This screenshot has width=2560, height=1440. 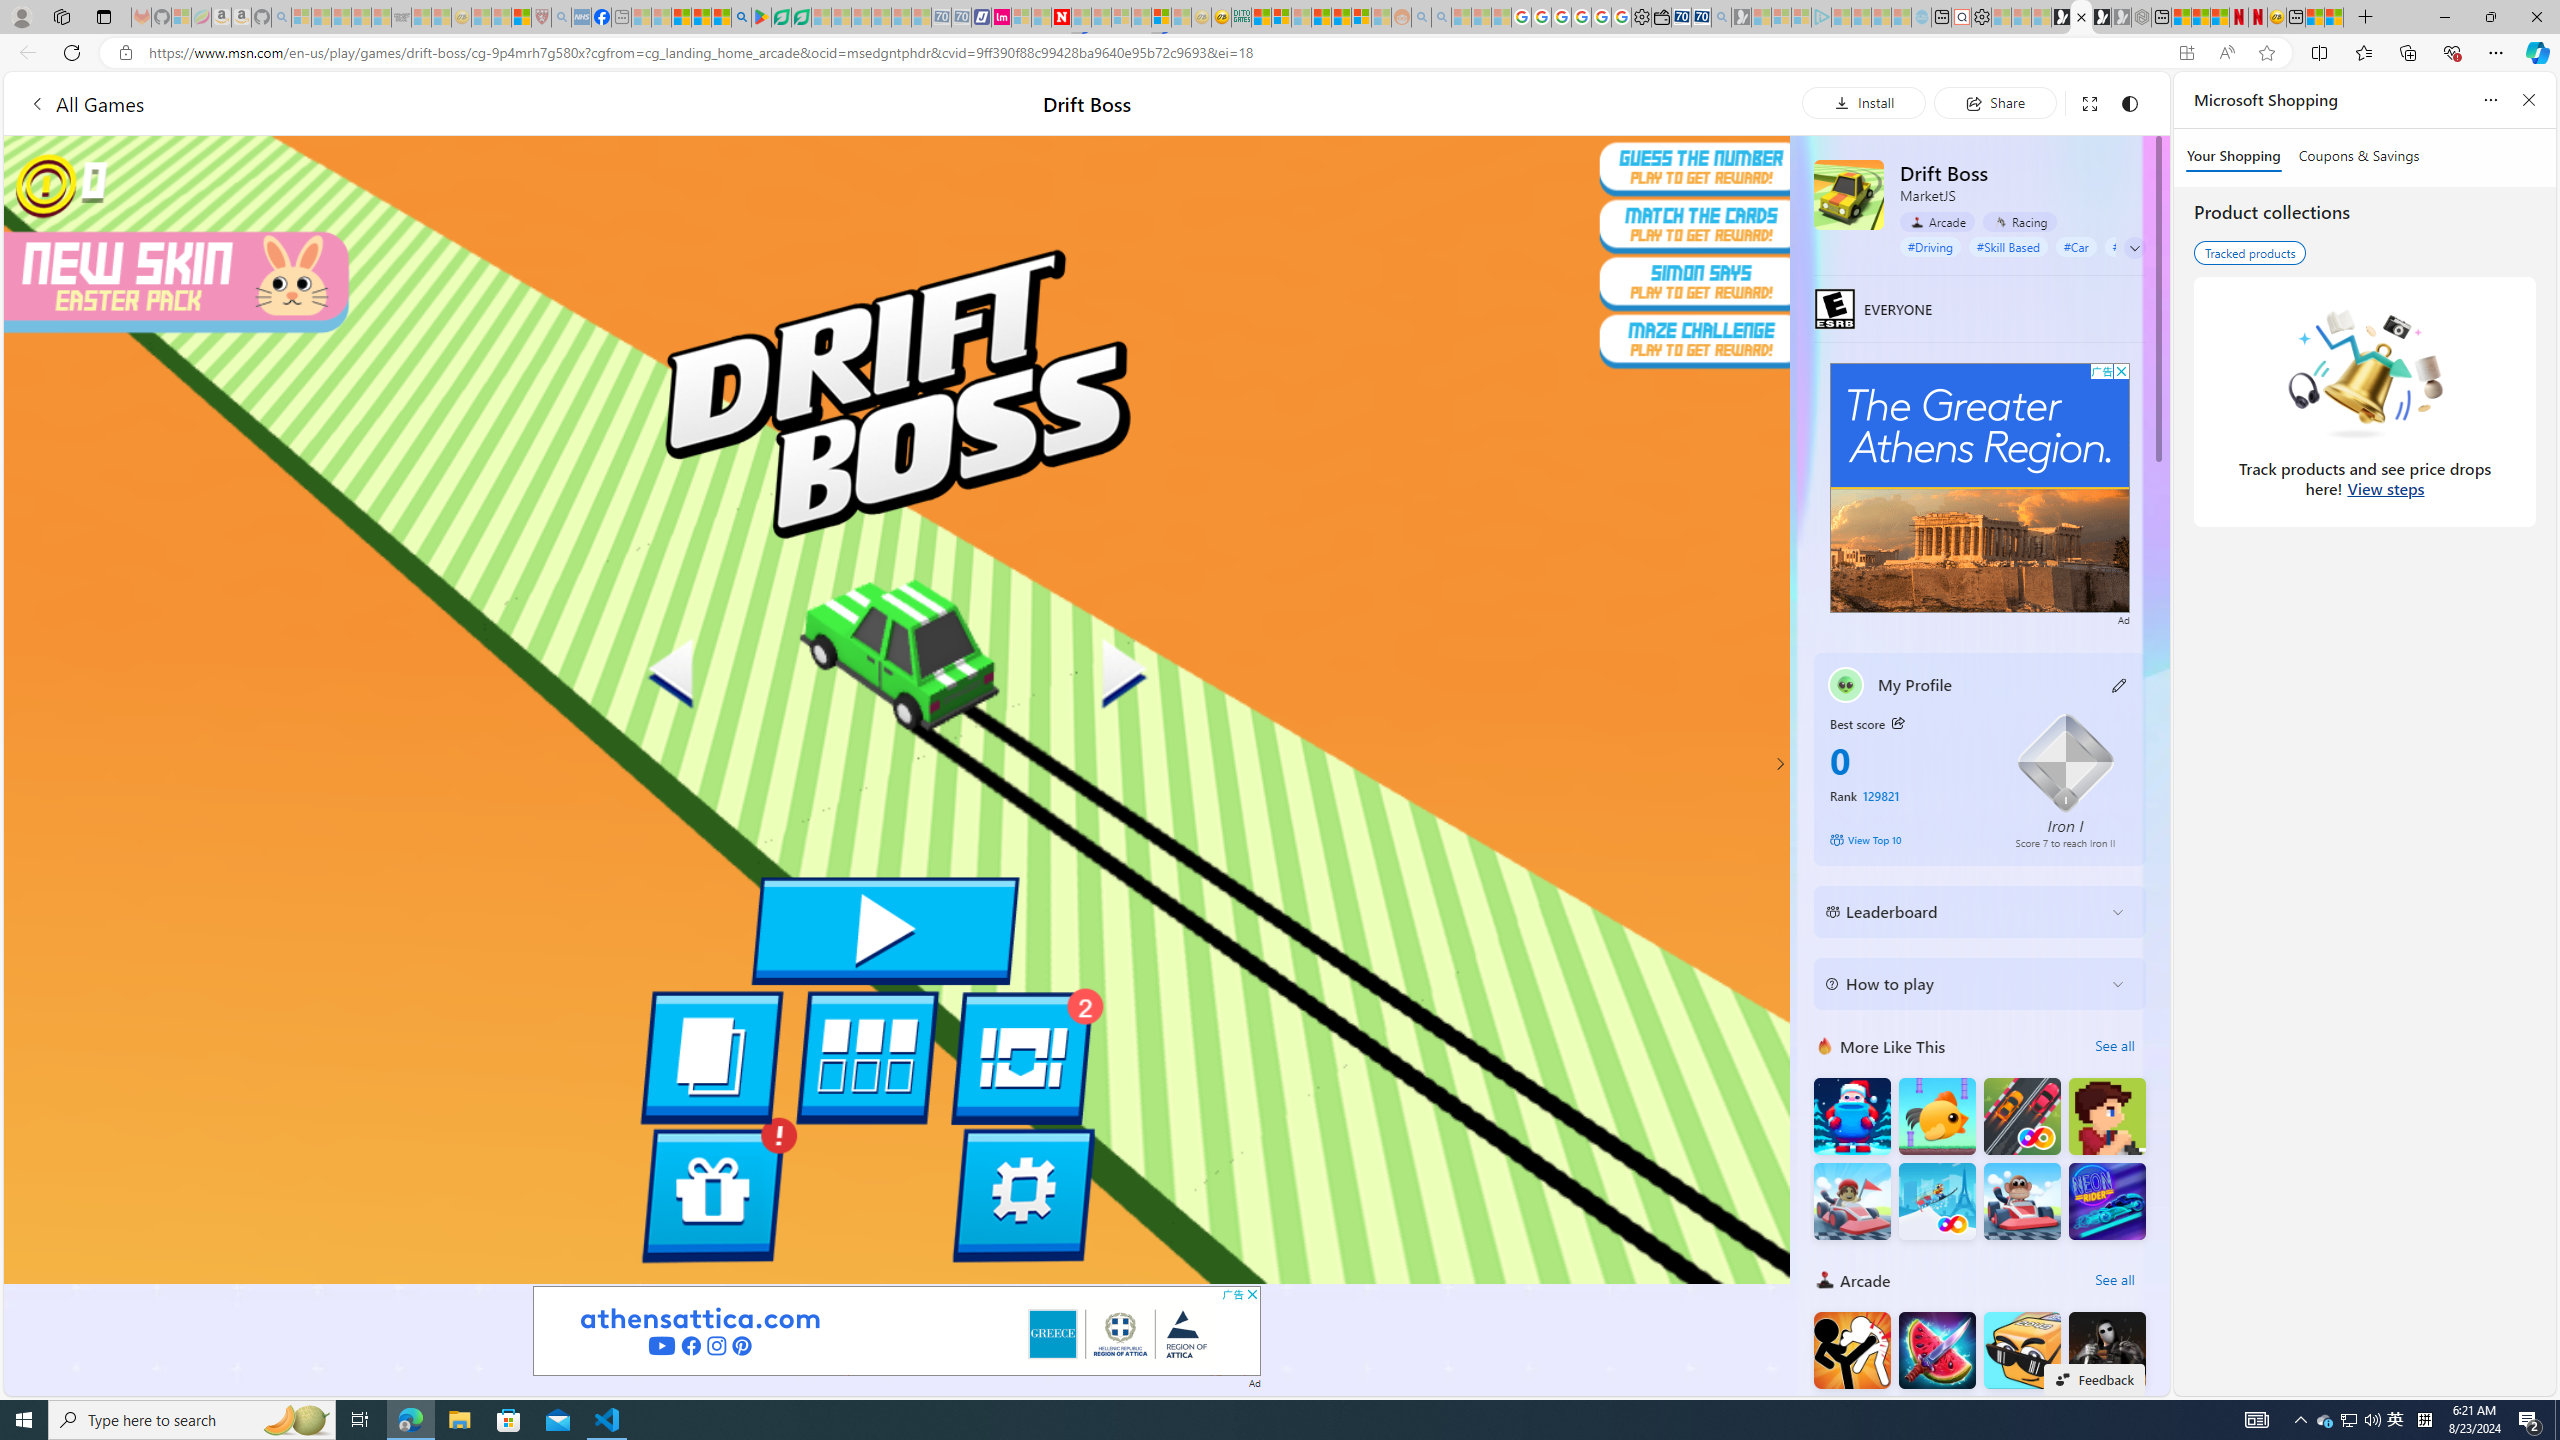 What do you see at coordinates (2314, 17) in the screenshot?
I see `Wildlife - MSN` at bounding box center [2314, 17].